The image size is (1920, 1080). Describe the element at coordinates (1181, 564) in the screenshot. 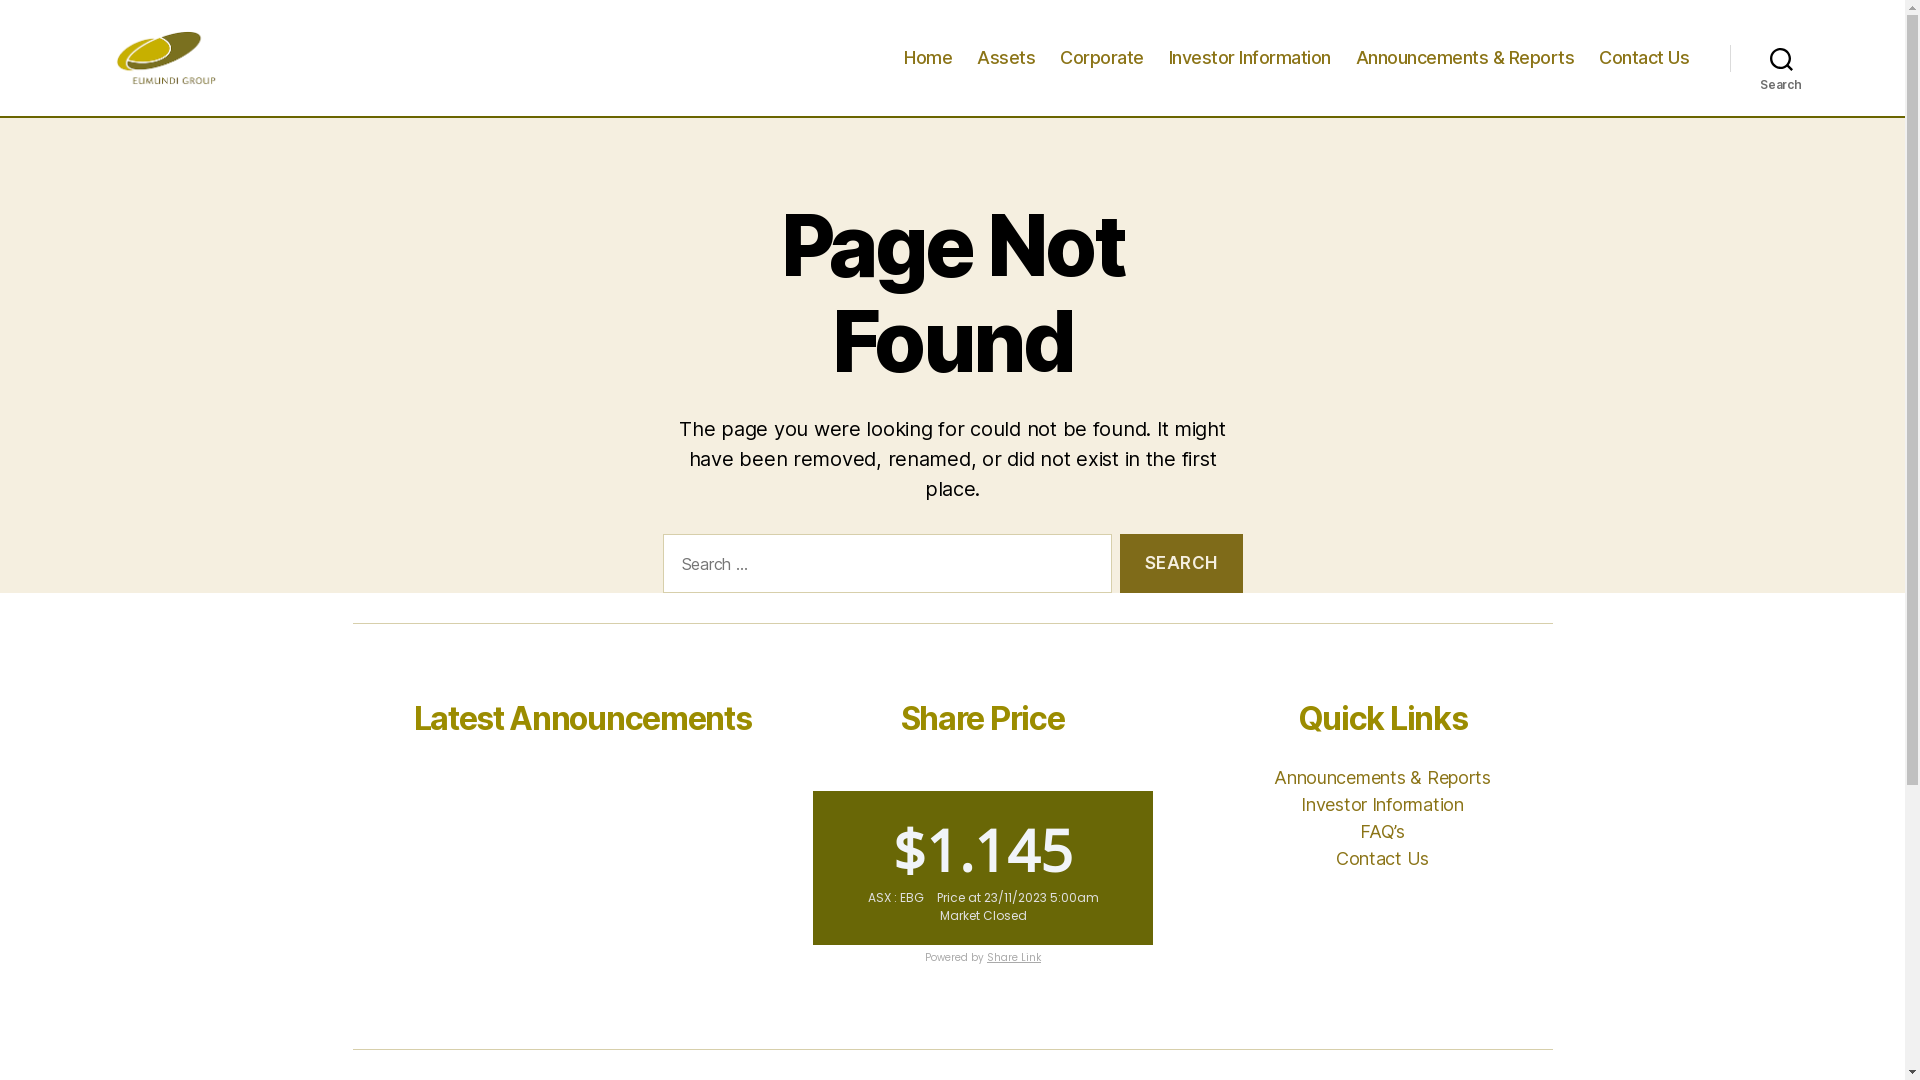

I see `Search` at that location.